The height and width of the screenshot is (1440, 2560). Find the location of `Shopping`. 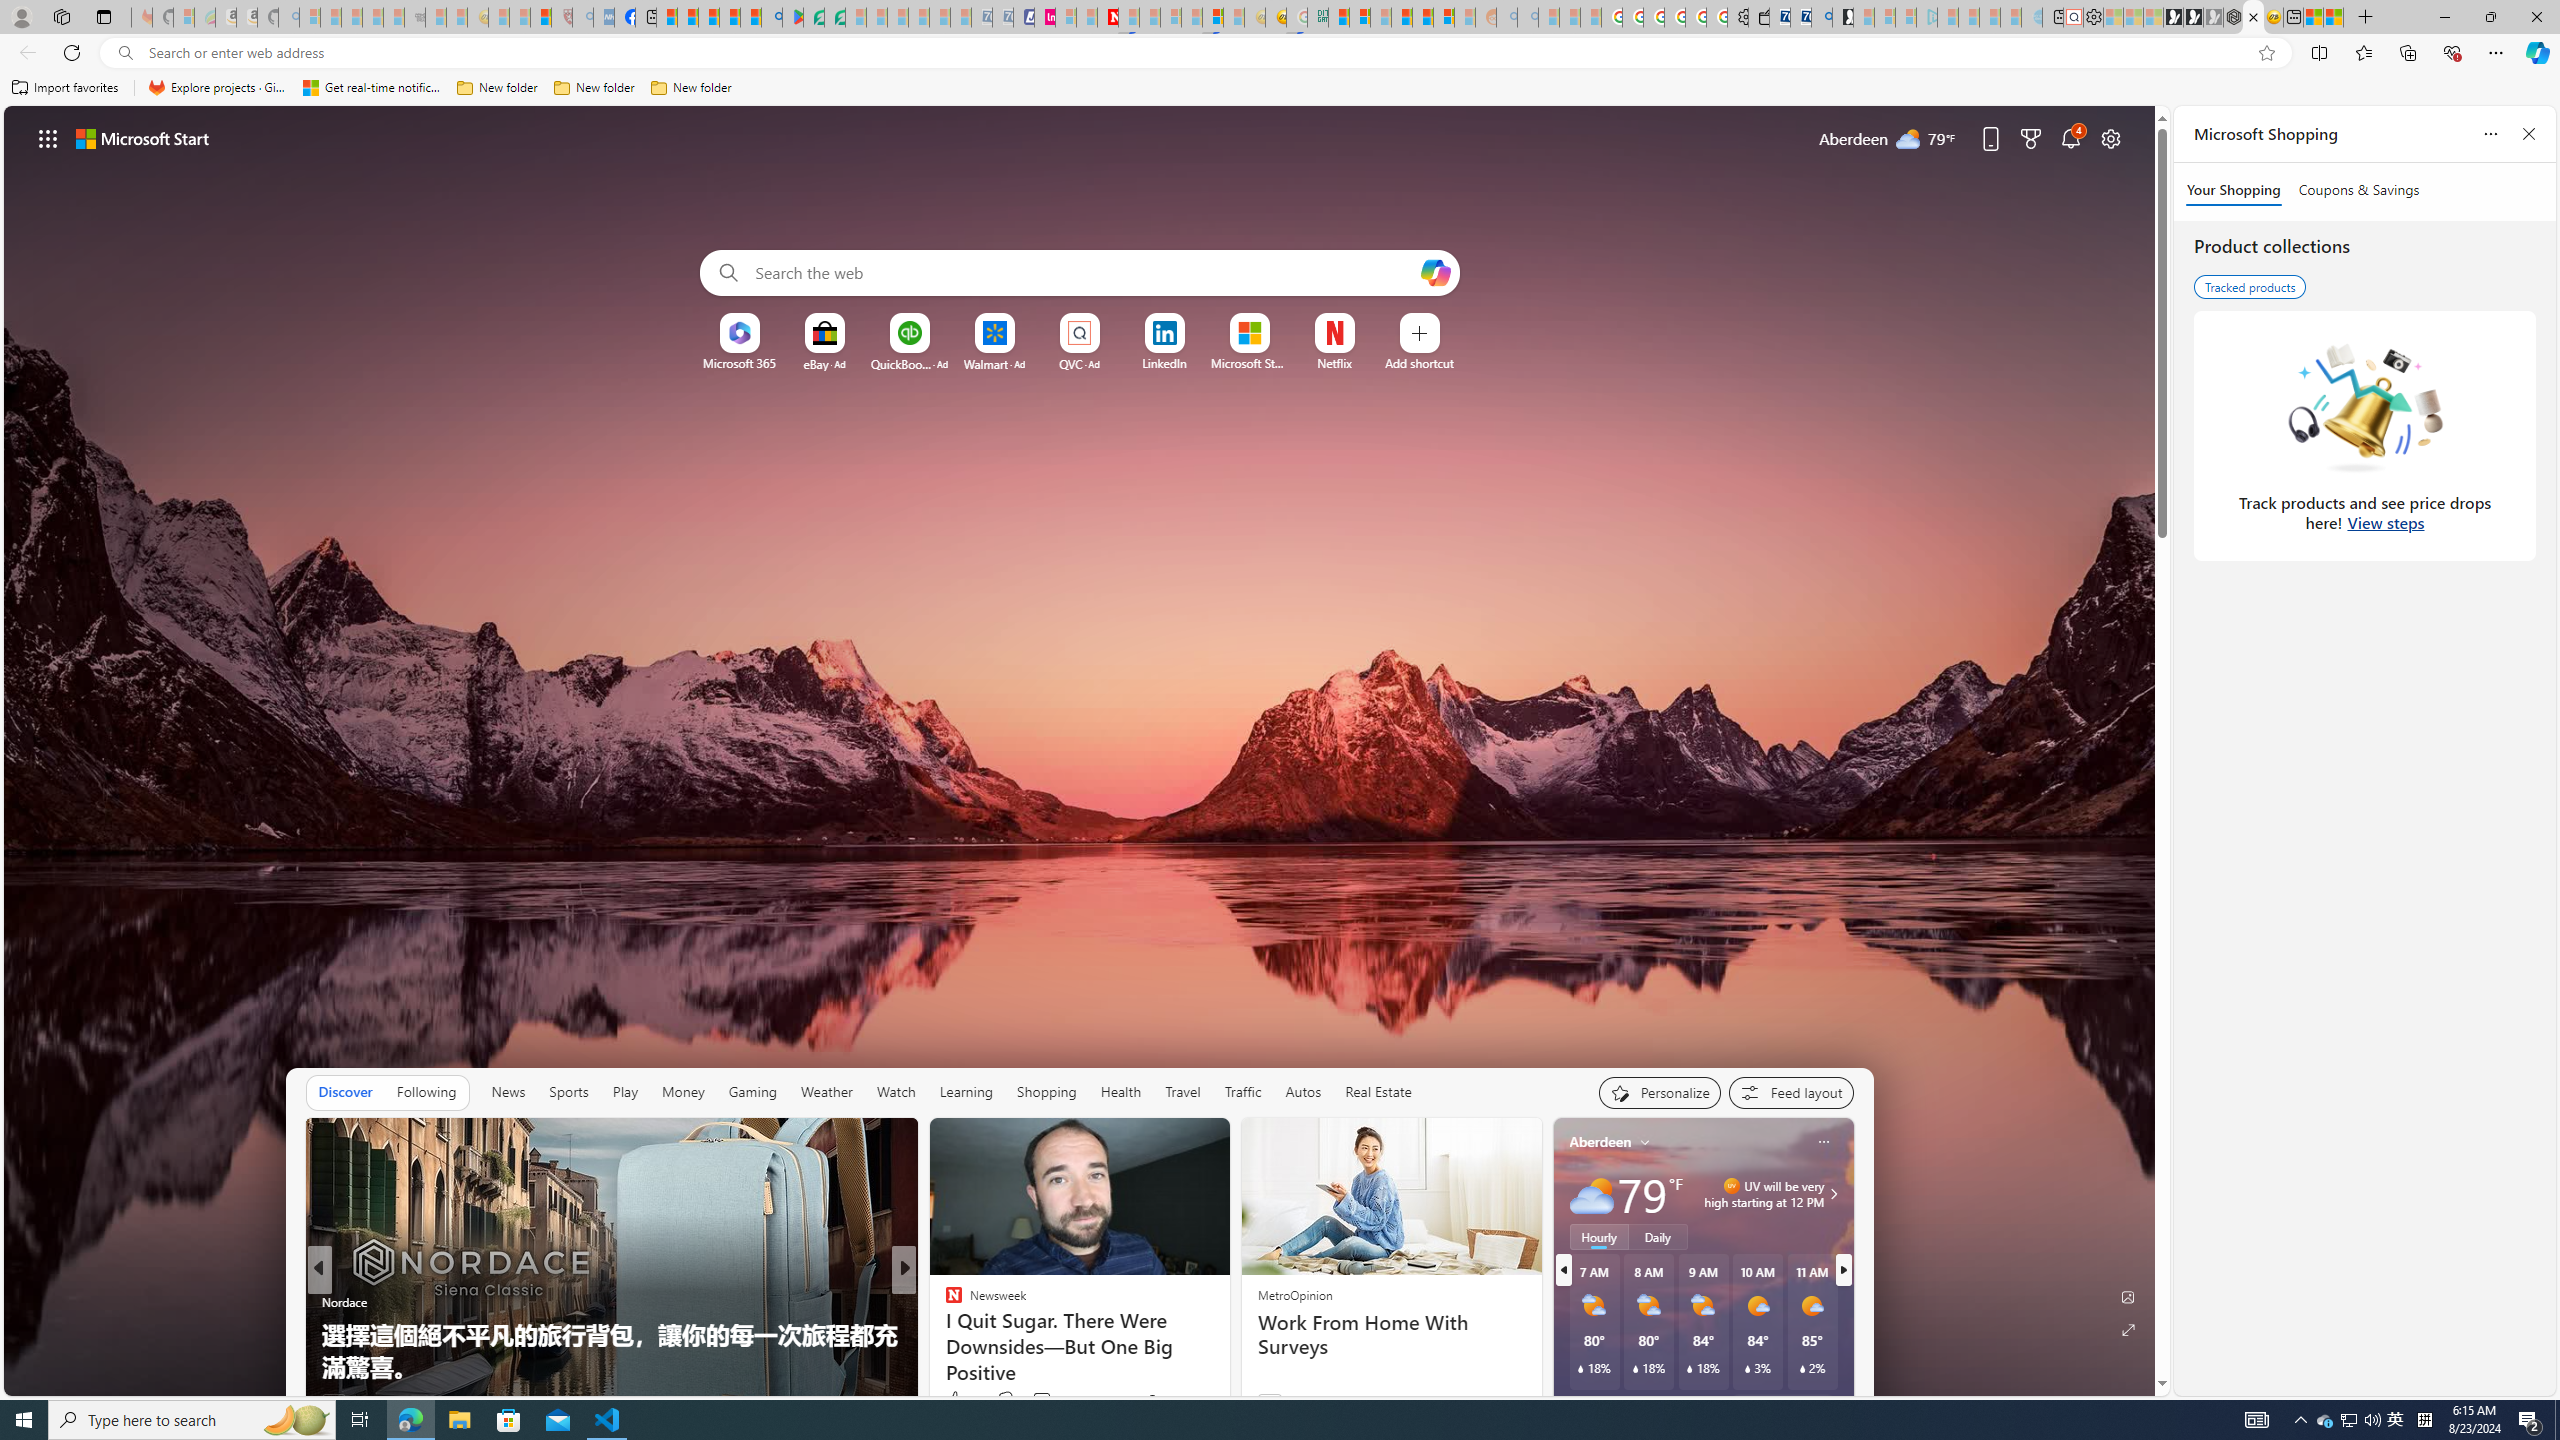

Shopping is located at coordinates (1045, 1092).